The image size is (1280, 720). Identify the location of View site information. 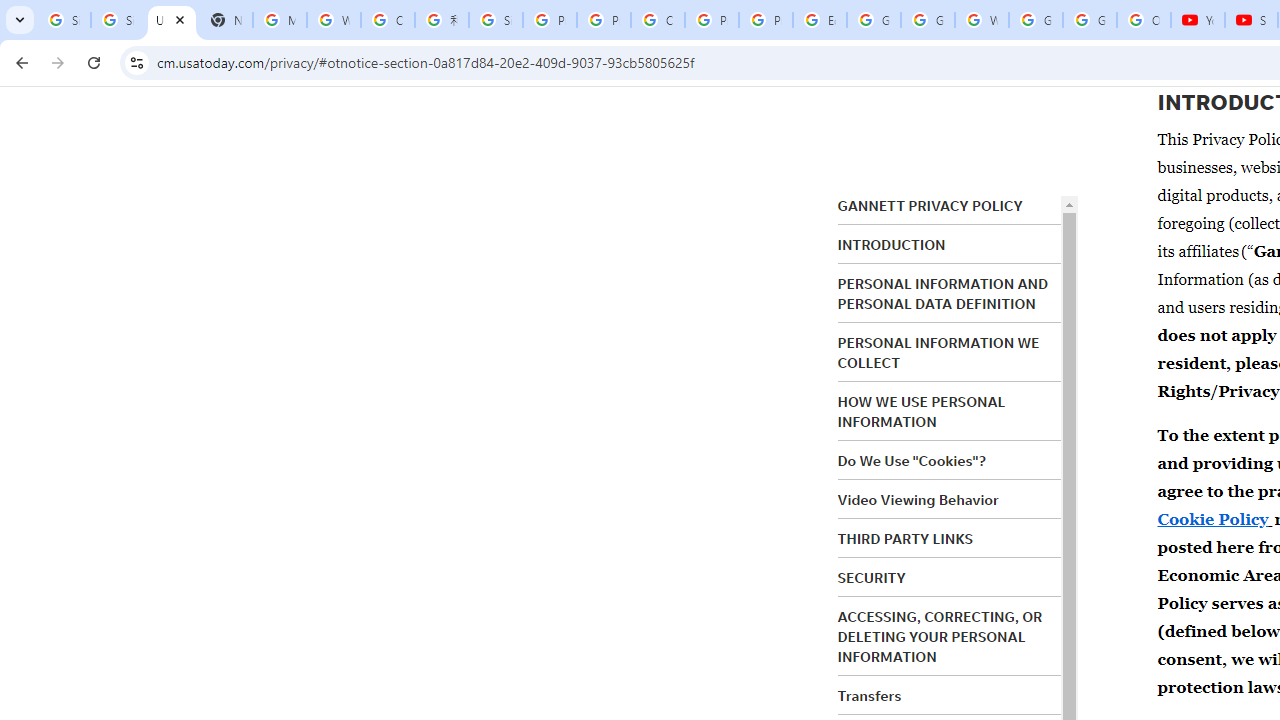
(136, 62).